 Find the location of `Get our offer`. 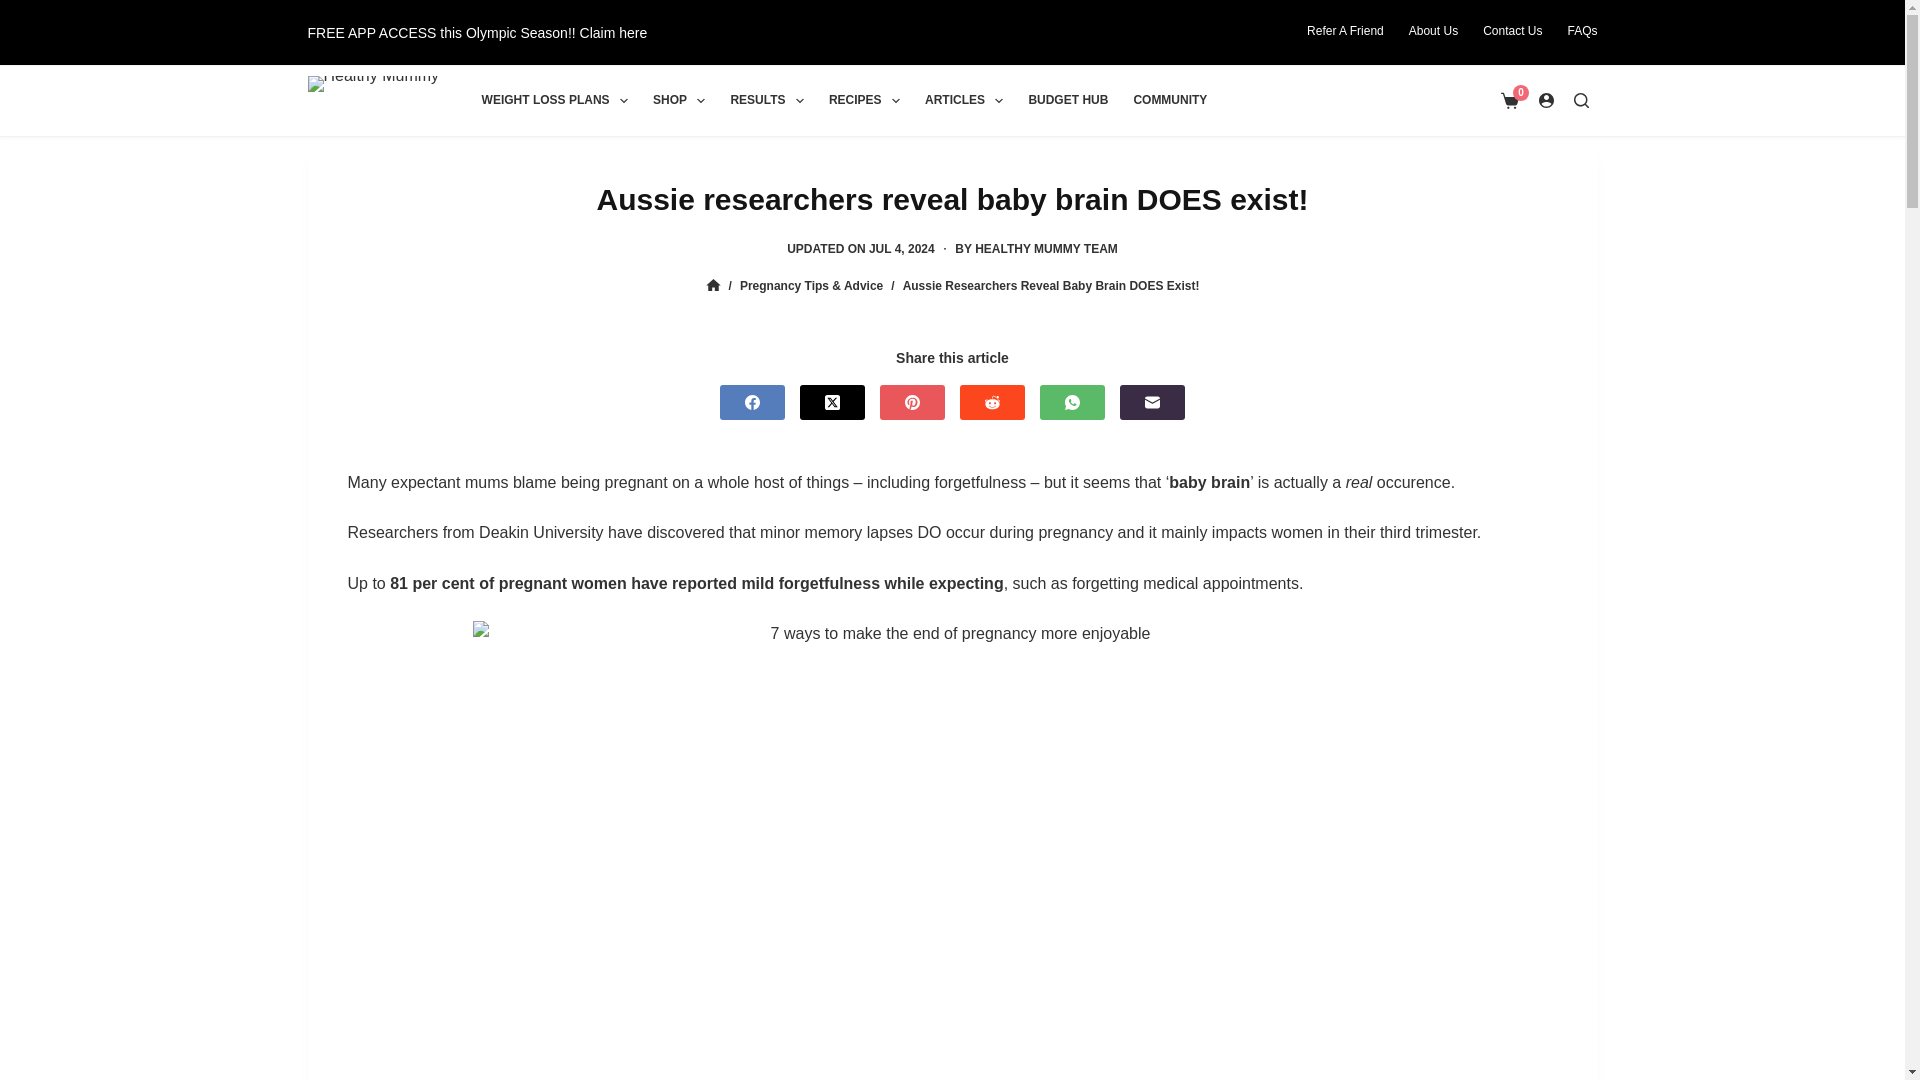

Get our offer is located at coordinates (478, 32).